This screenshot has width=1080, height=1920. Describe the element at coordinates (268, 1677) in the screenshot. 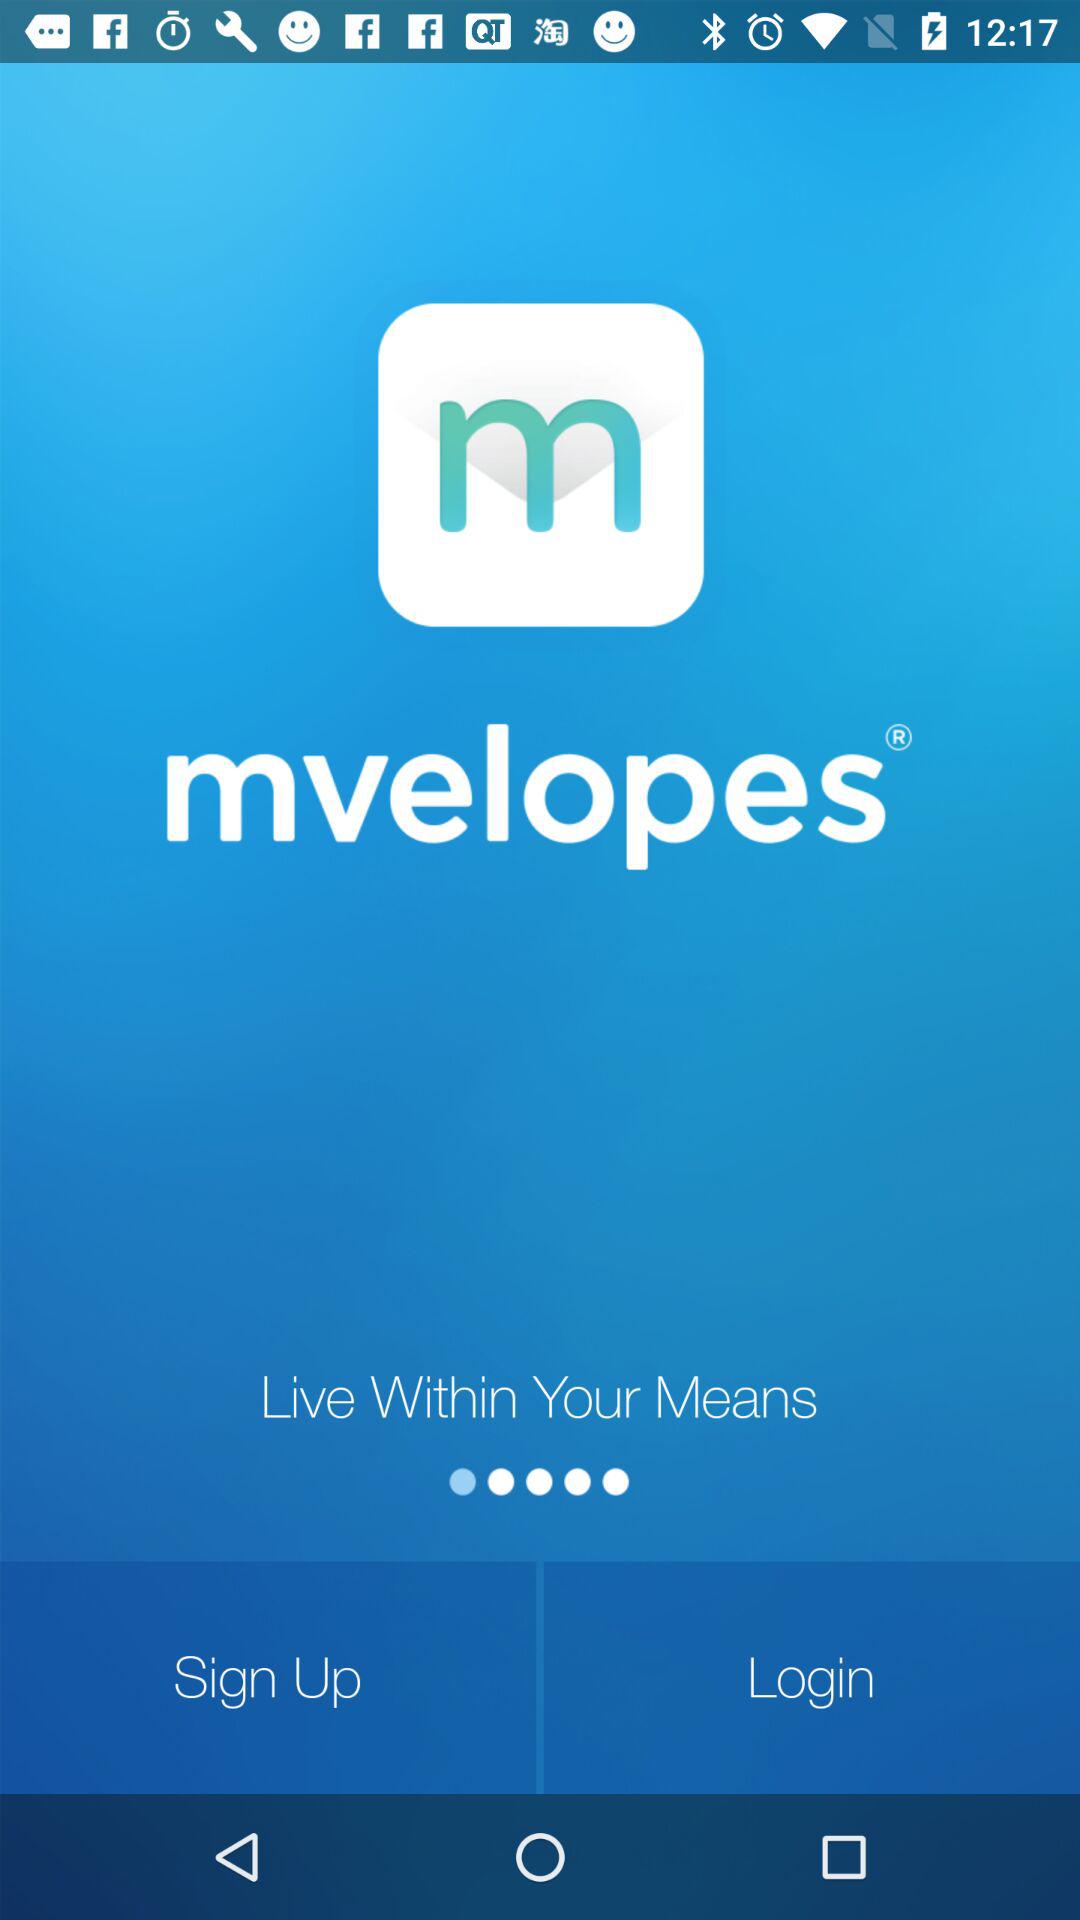

I see `flip to sign up item` at that location.